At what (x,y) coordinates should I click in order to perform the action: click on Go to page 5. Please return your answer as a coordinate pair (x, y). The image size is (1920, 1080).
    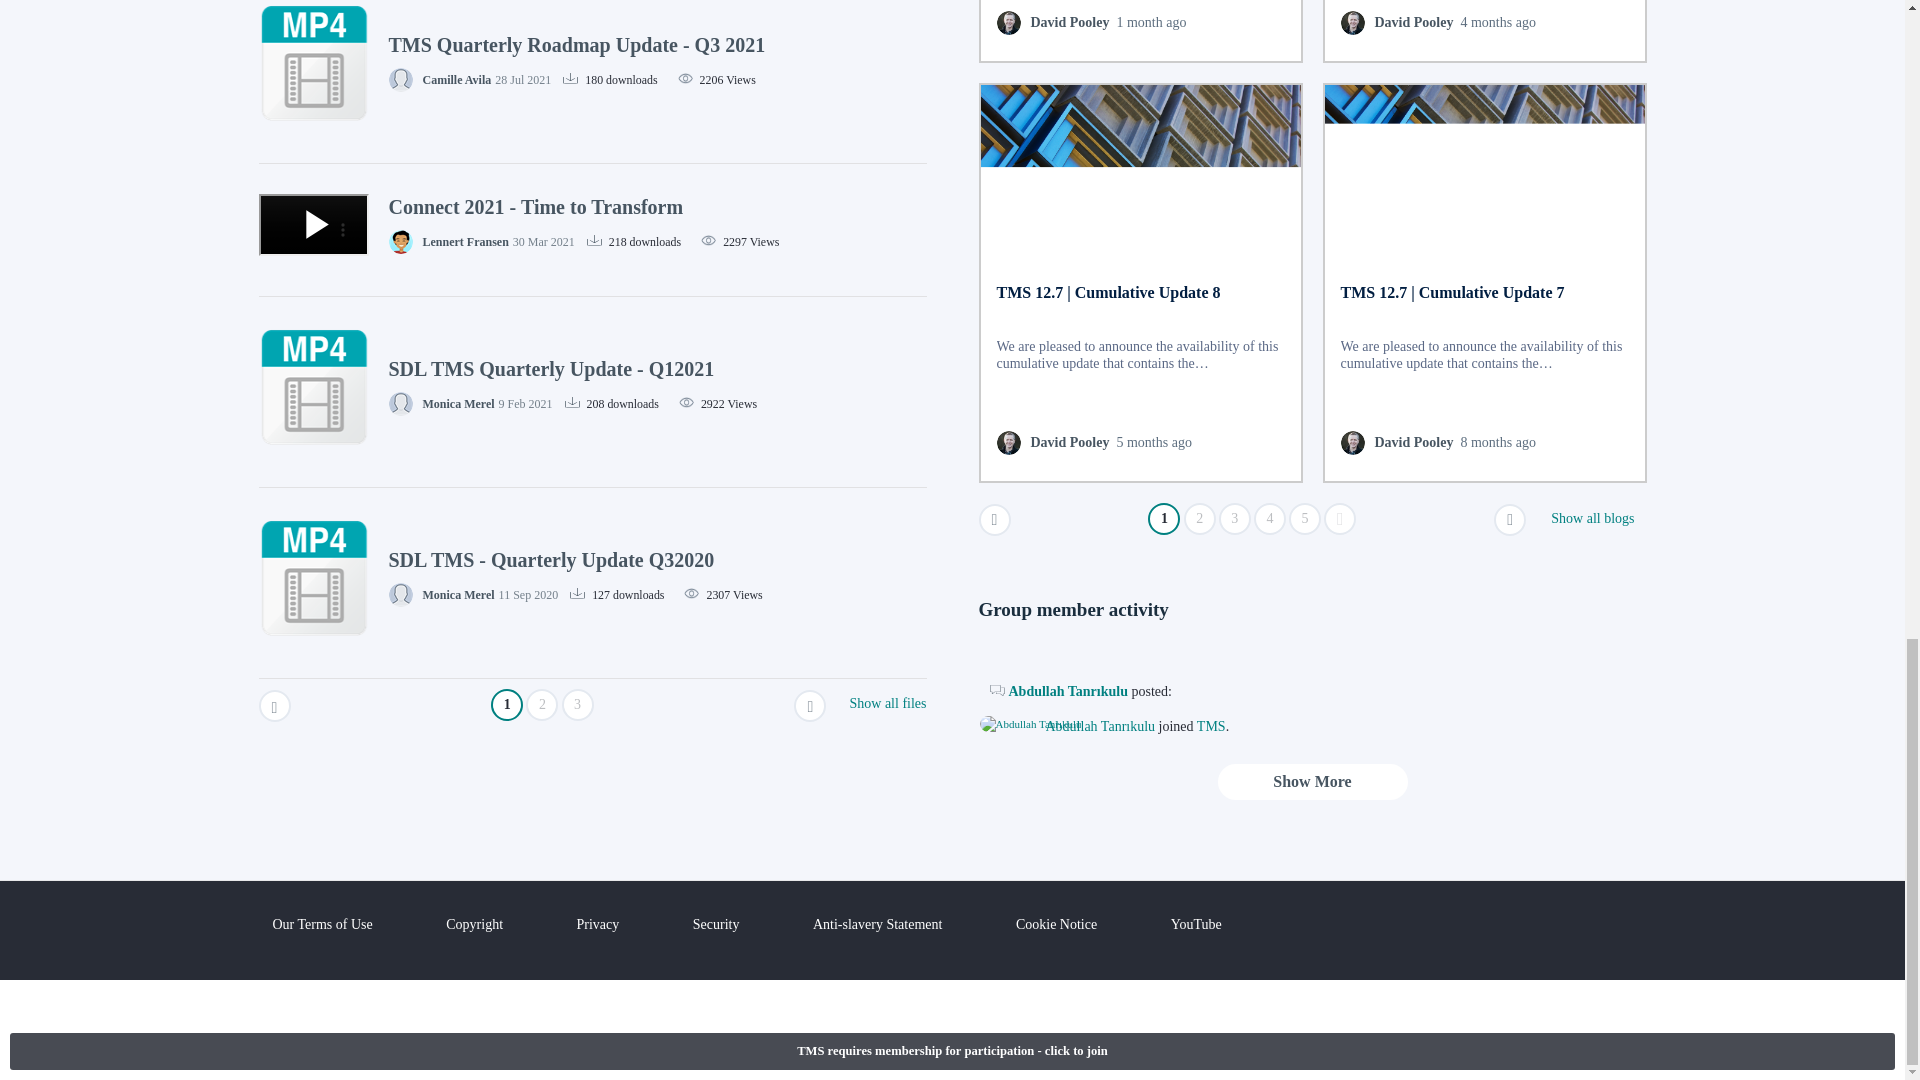
    Looking at the image, I should click on (1304, 518).